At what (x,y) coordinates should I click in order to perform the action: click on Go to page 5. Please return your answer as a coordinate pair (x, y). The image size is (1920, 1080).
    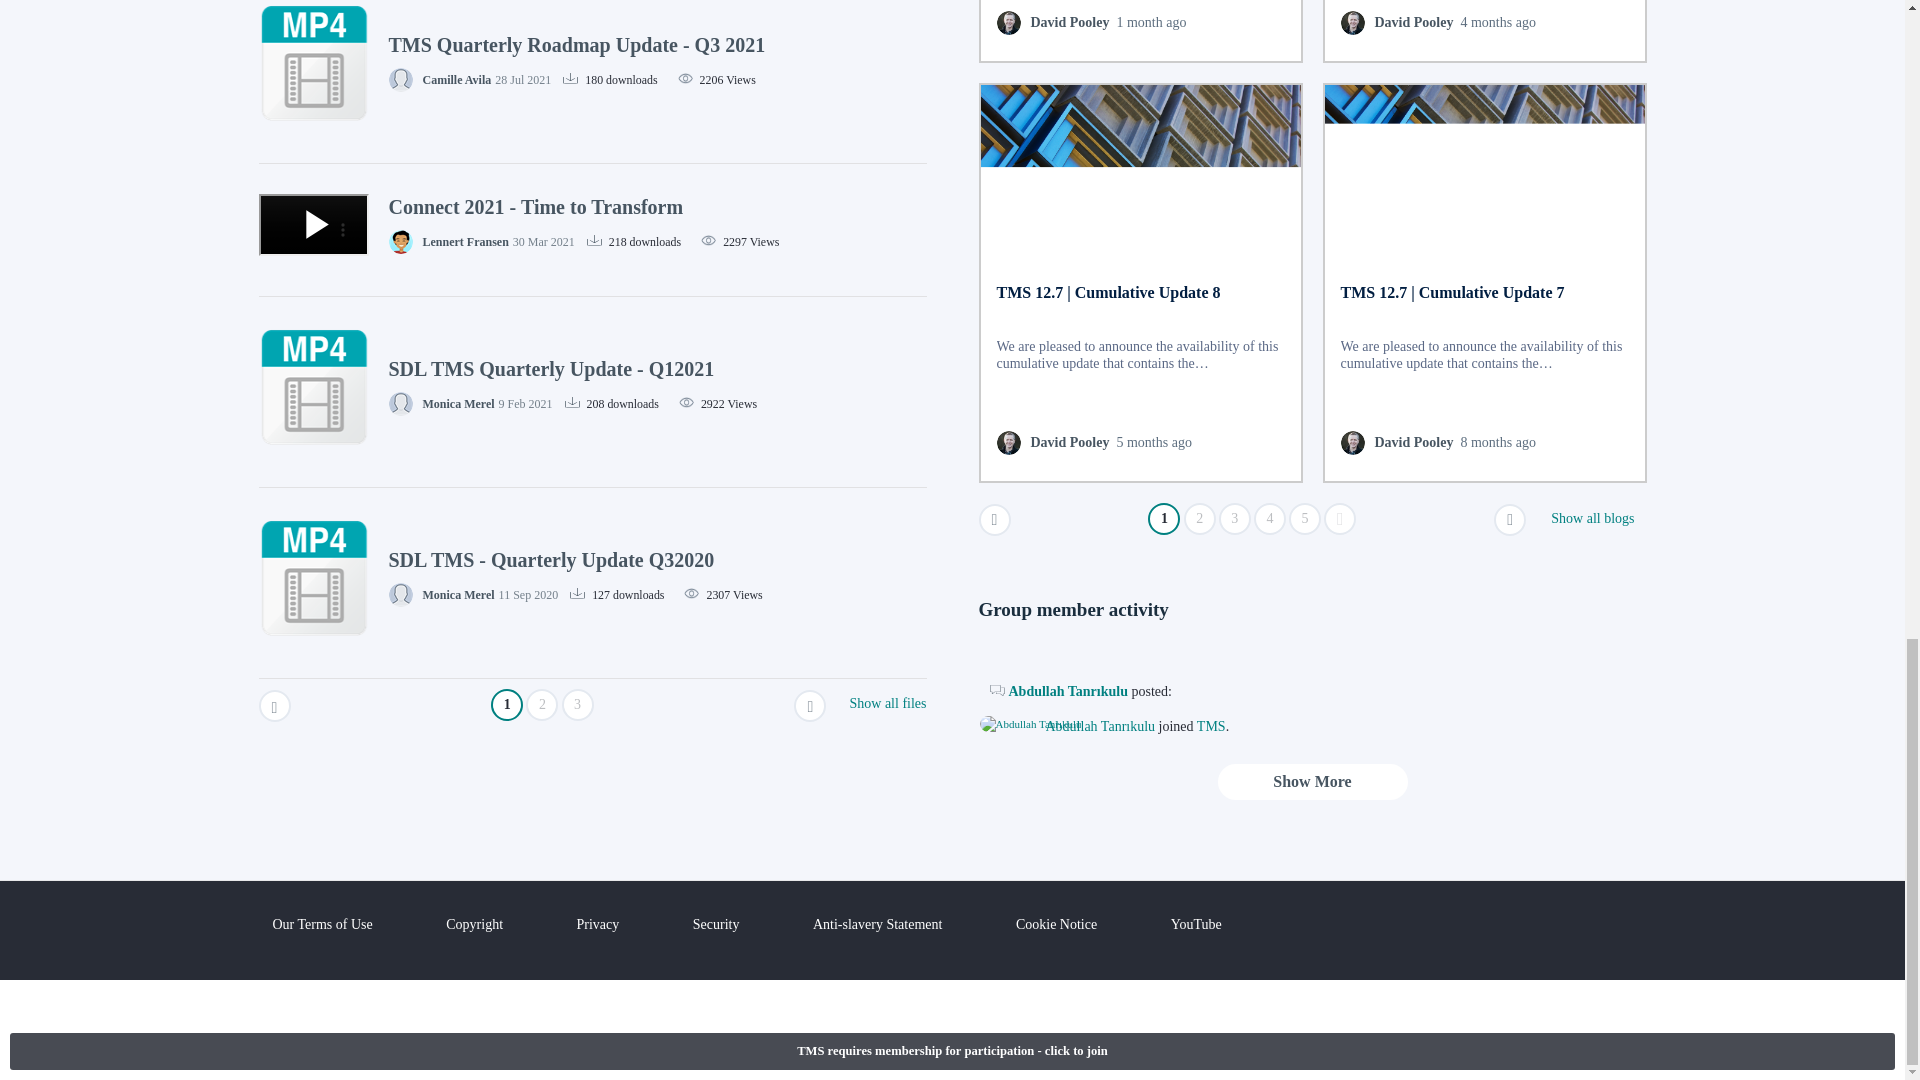
    Looking at the image, I should click on (1304, 518).